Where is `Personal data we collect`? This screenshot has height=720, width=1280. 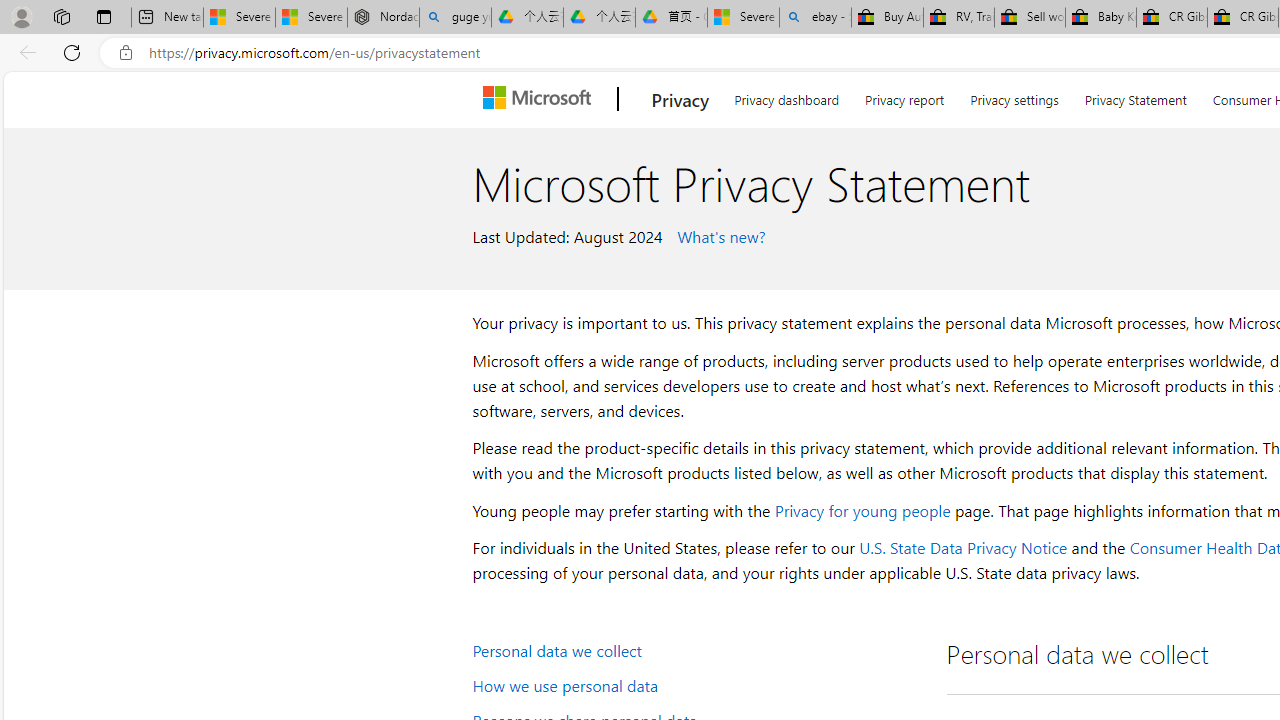 Personal data we collect is located at coordinates (696, 650).